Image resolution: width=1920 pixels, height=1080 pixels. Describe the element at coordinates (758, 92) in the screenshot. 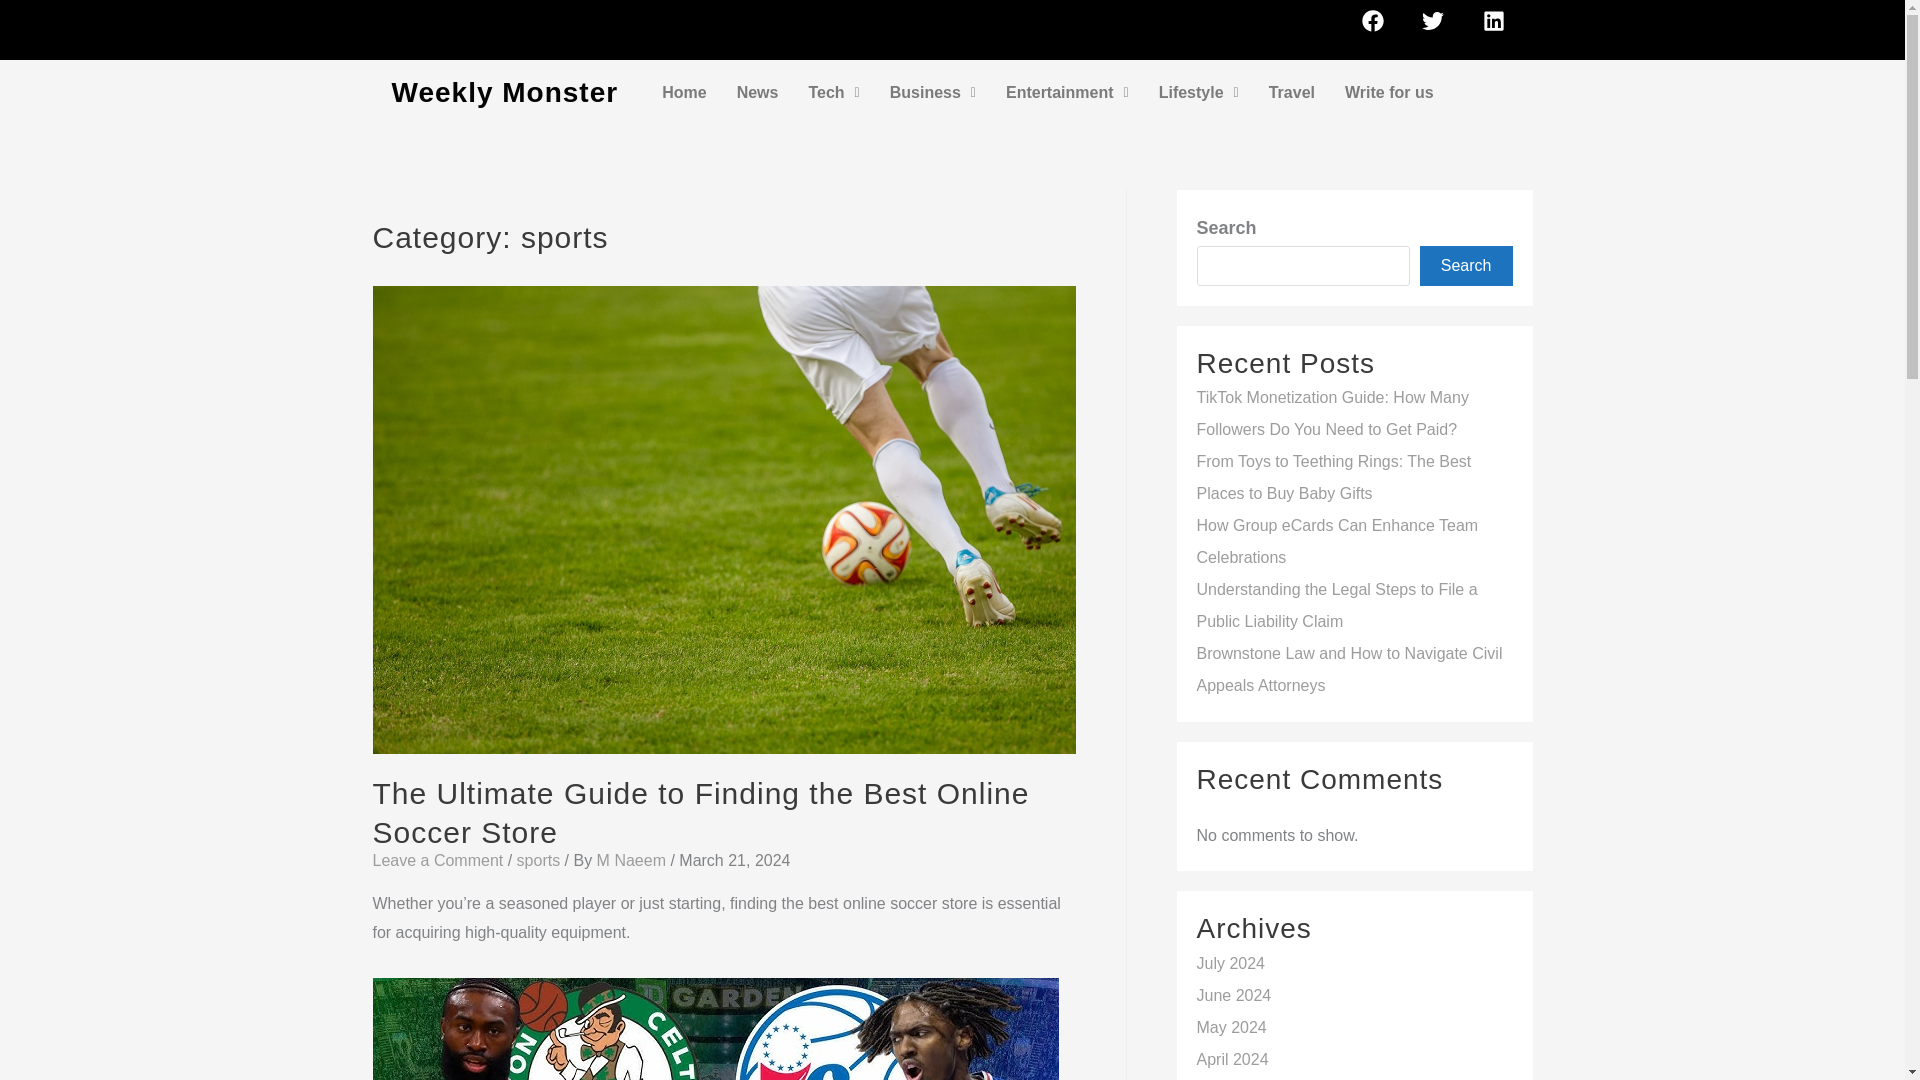

I see `News` at that location.